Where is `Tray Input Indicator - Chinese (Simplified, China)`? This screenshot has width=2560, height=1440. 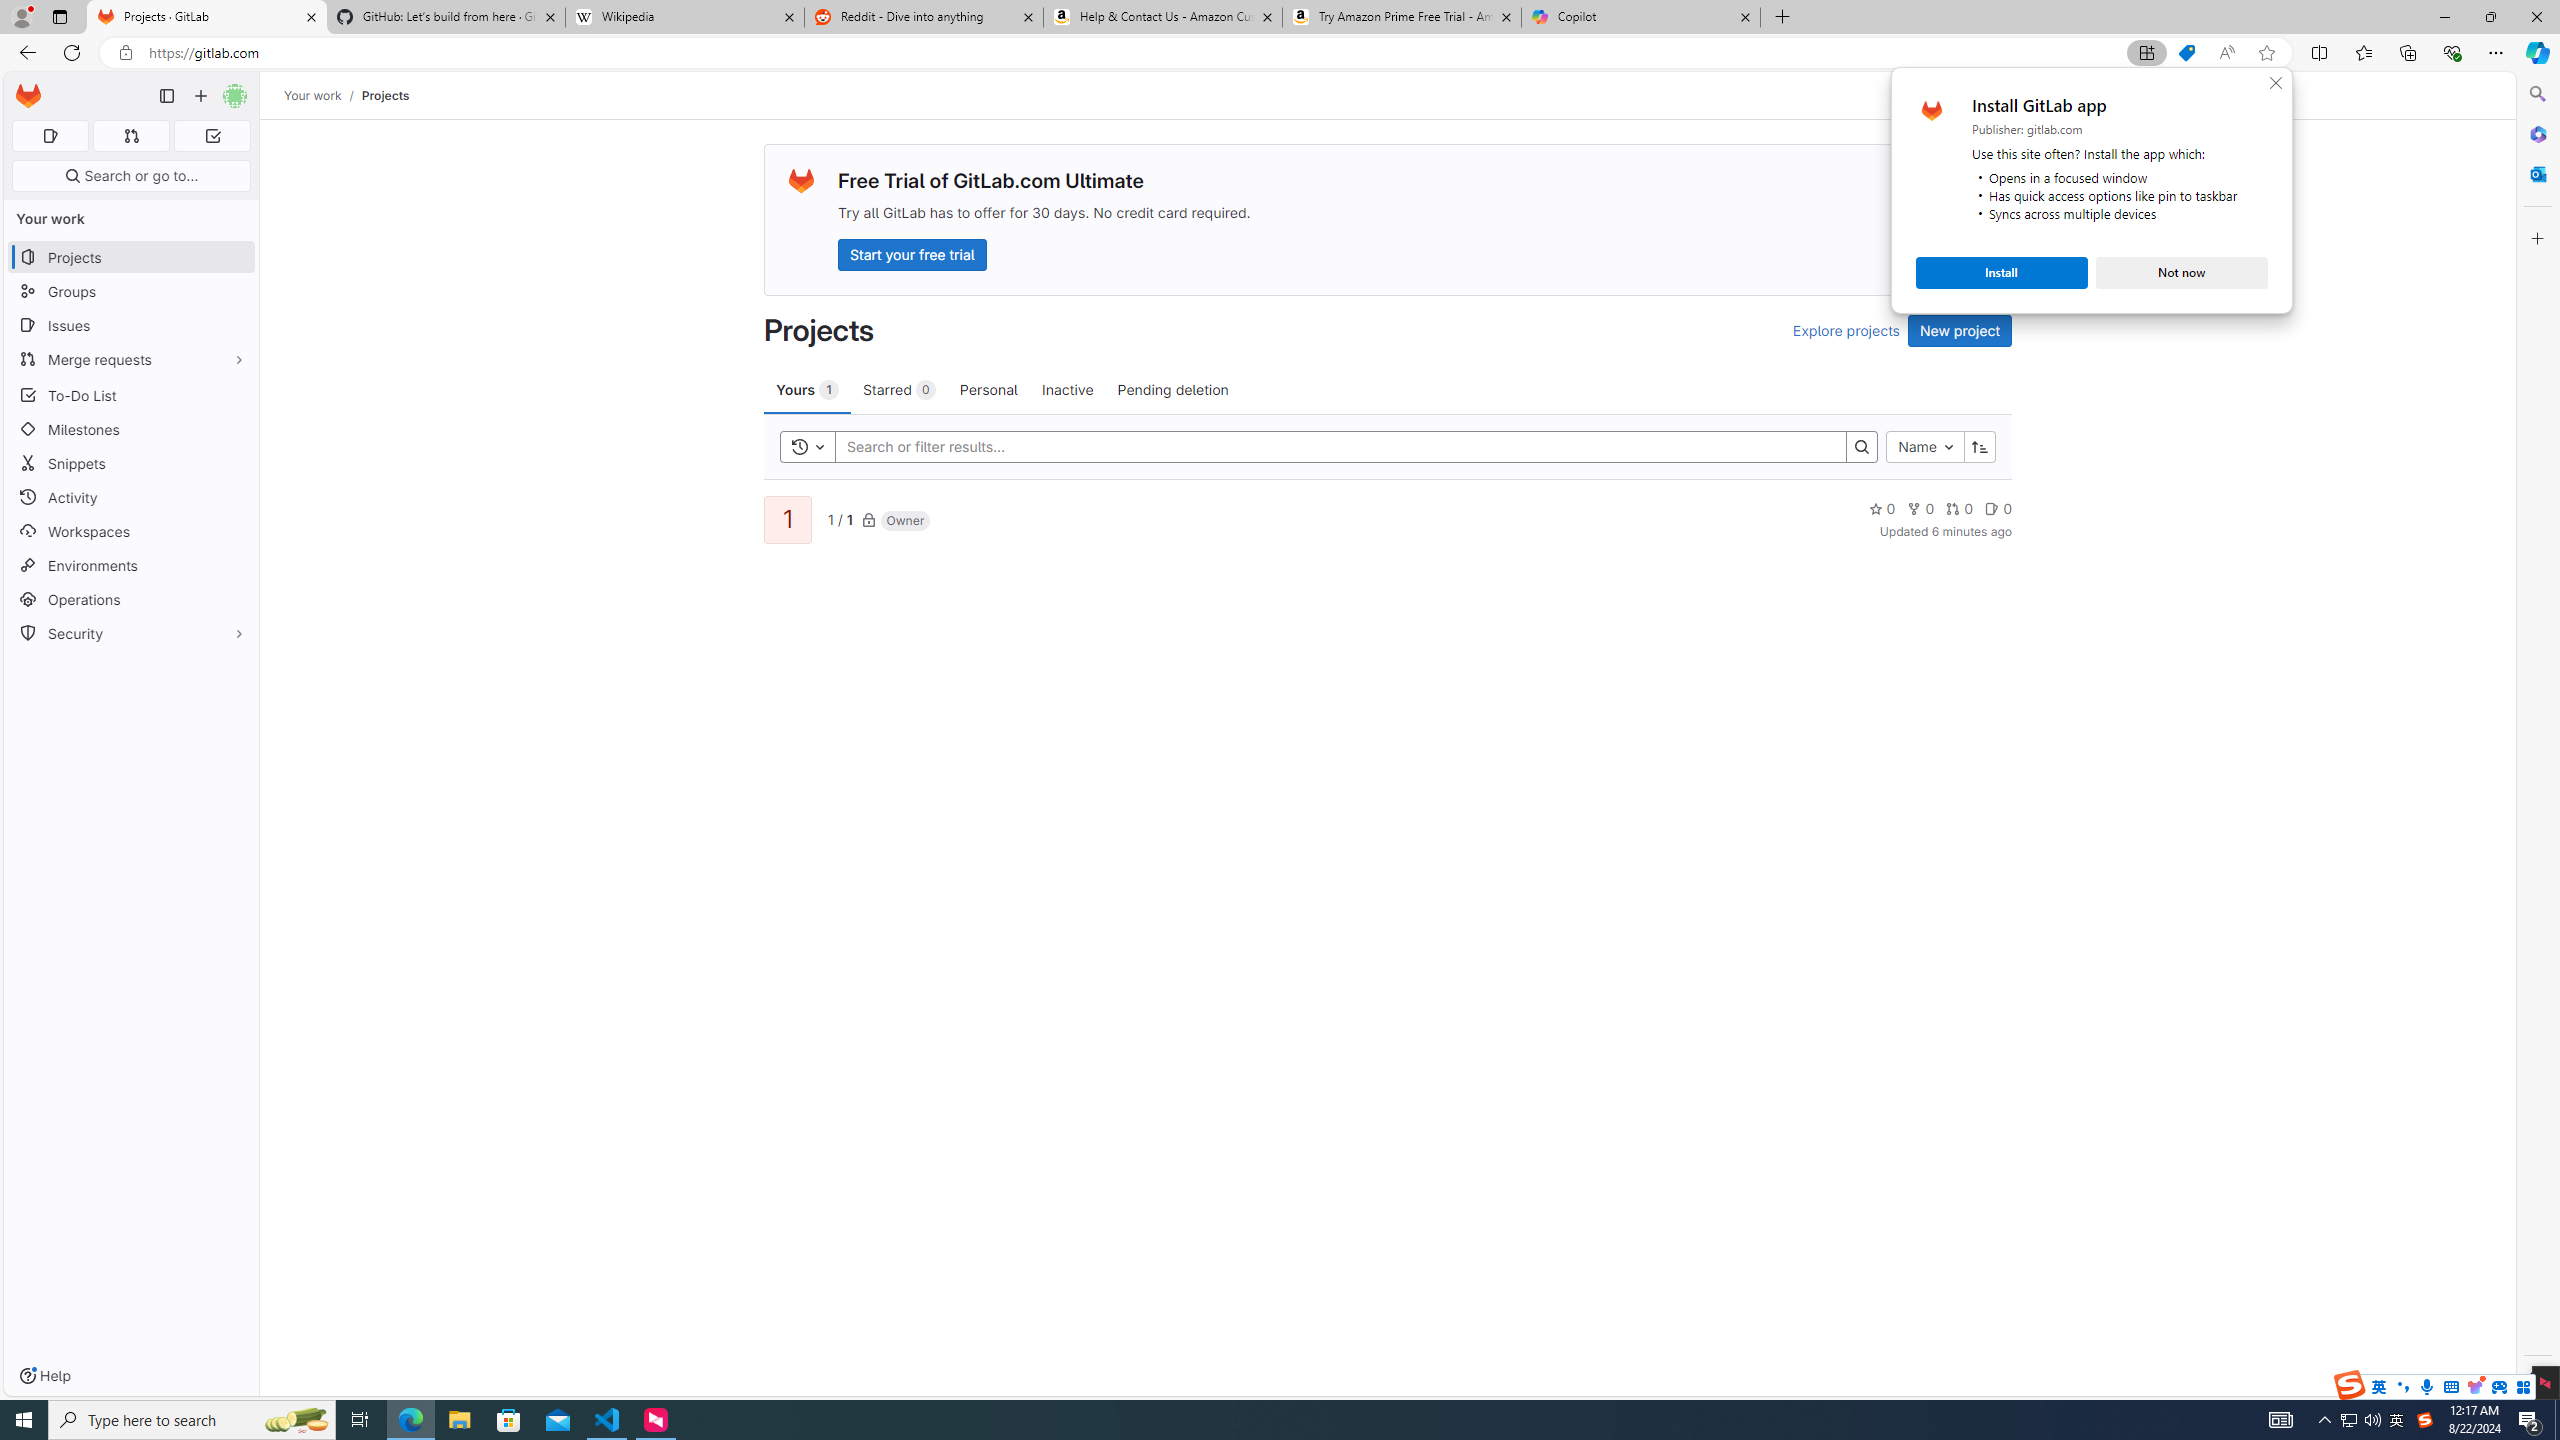 Tray Input Indicator - Chinese (Simplified, China) is located at coordinates (192, 1420).